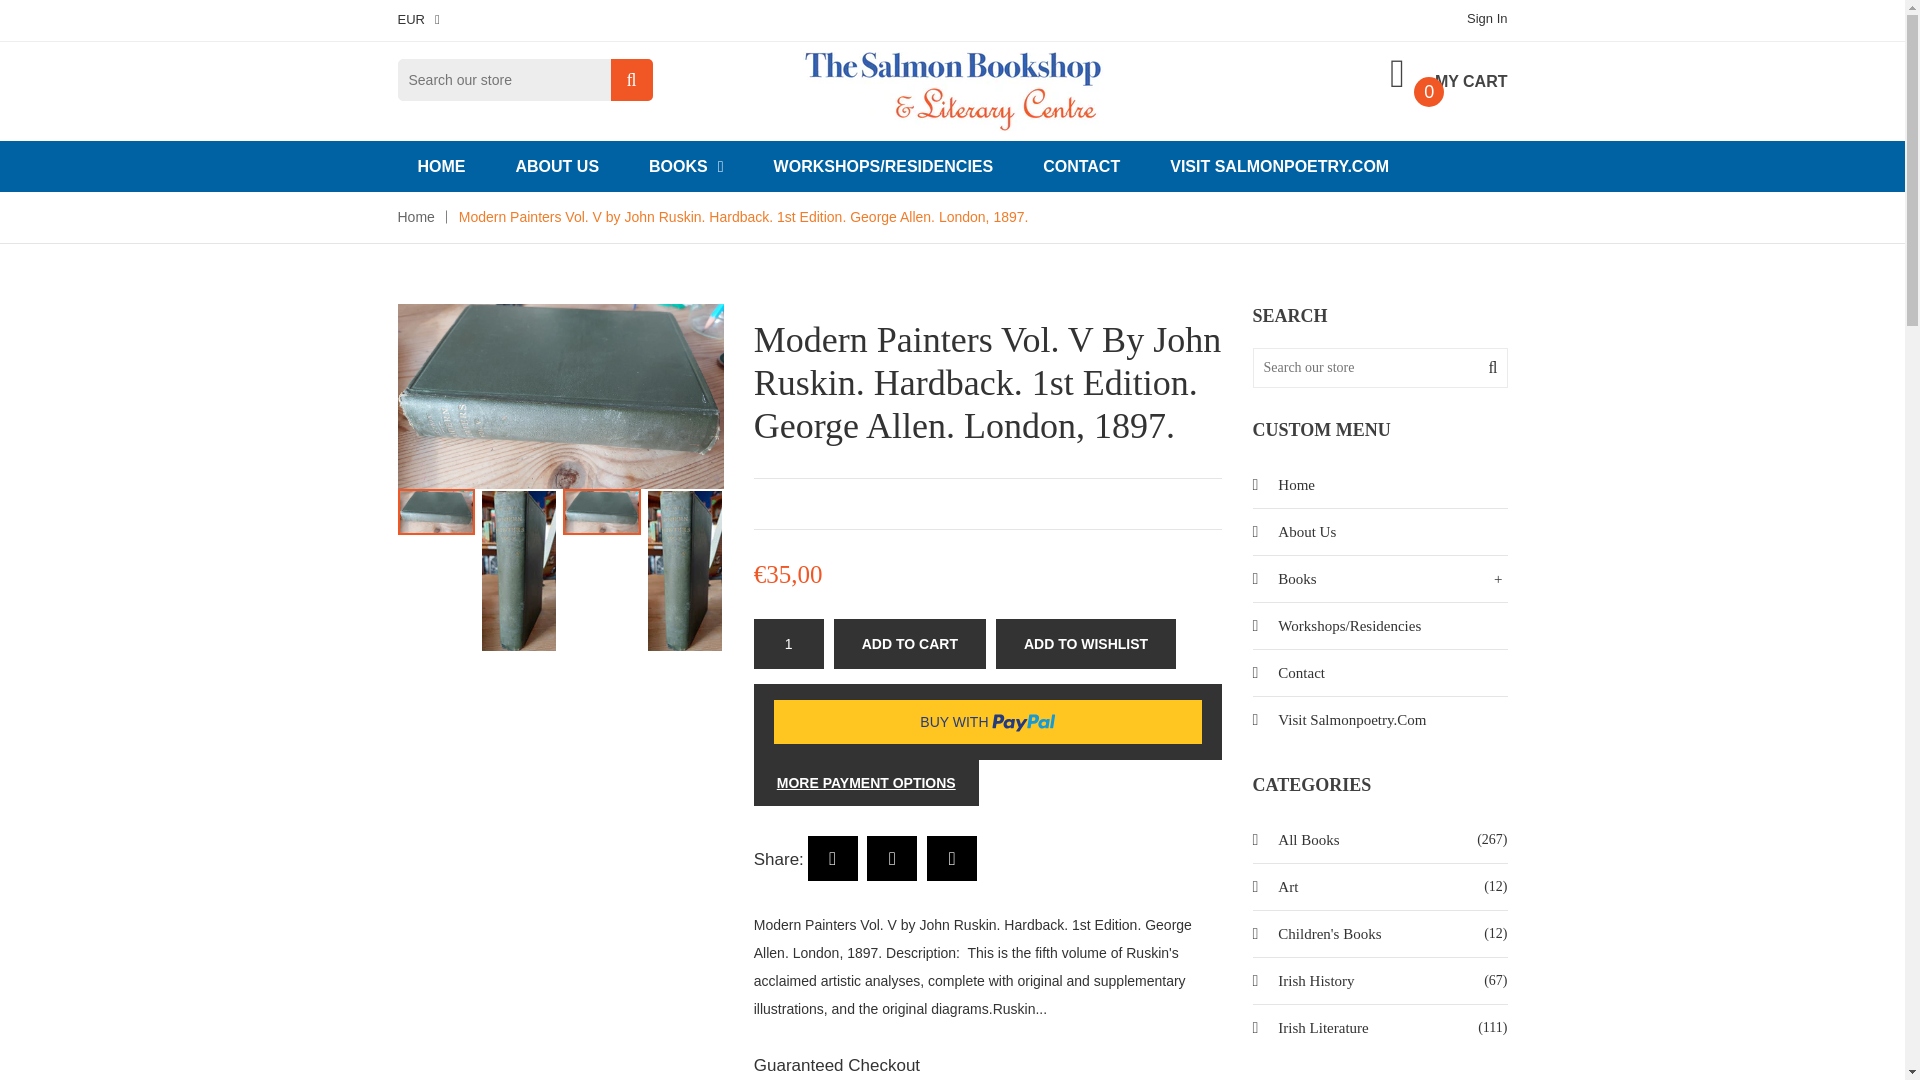  Describe the element at coordinates (892, 858) in the screenshot. I see `Follow us on Twitter` at that location.